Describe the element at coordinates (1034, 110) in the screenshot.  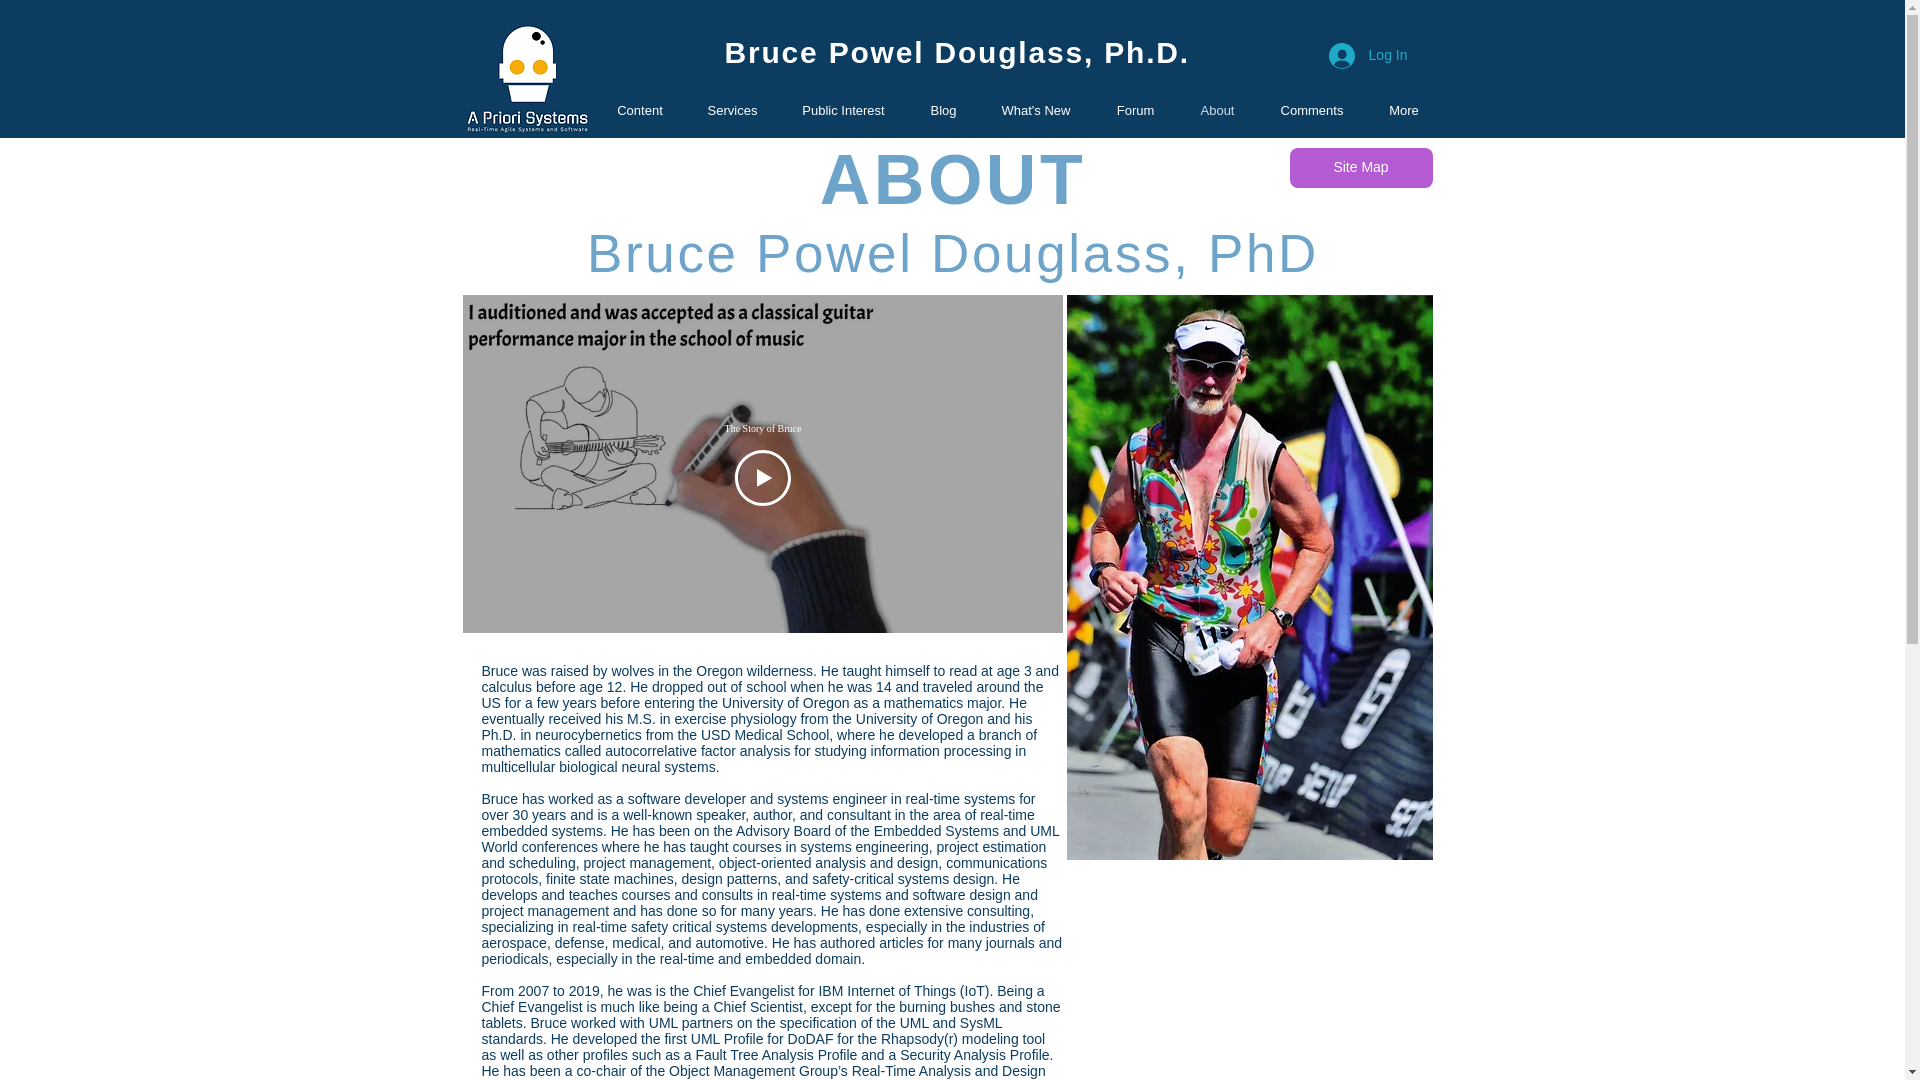
I see `What's New` at that location.